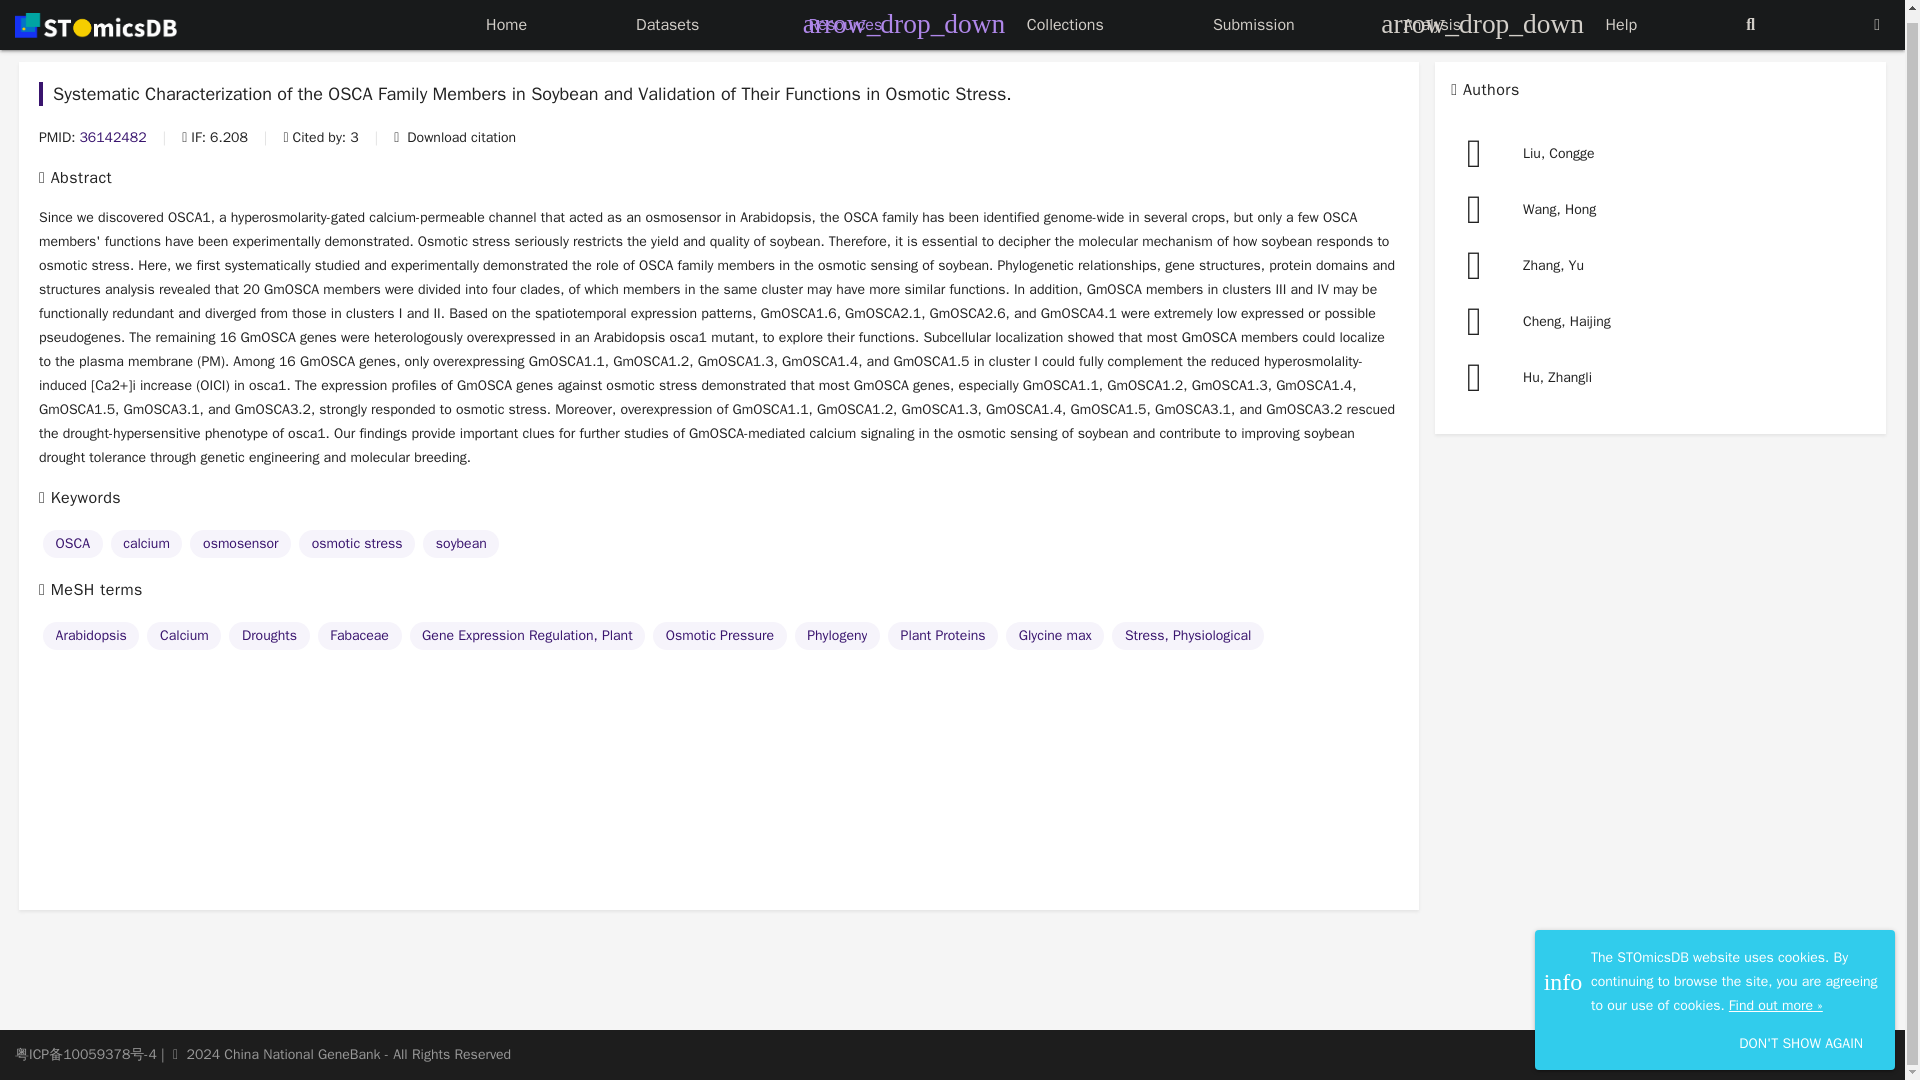 This screenshot has width=1920, height=1080. I want to click on Help, so click(1621, 16).